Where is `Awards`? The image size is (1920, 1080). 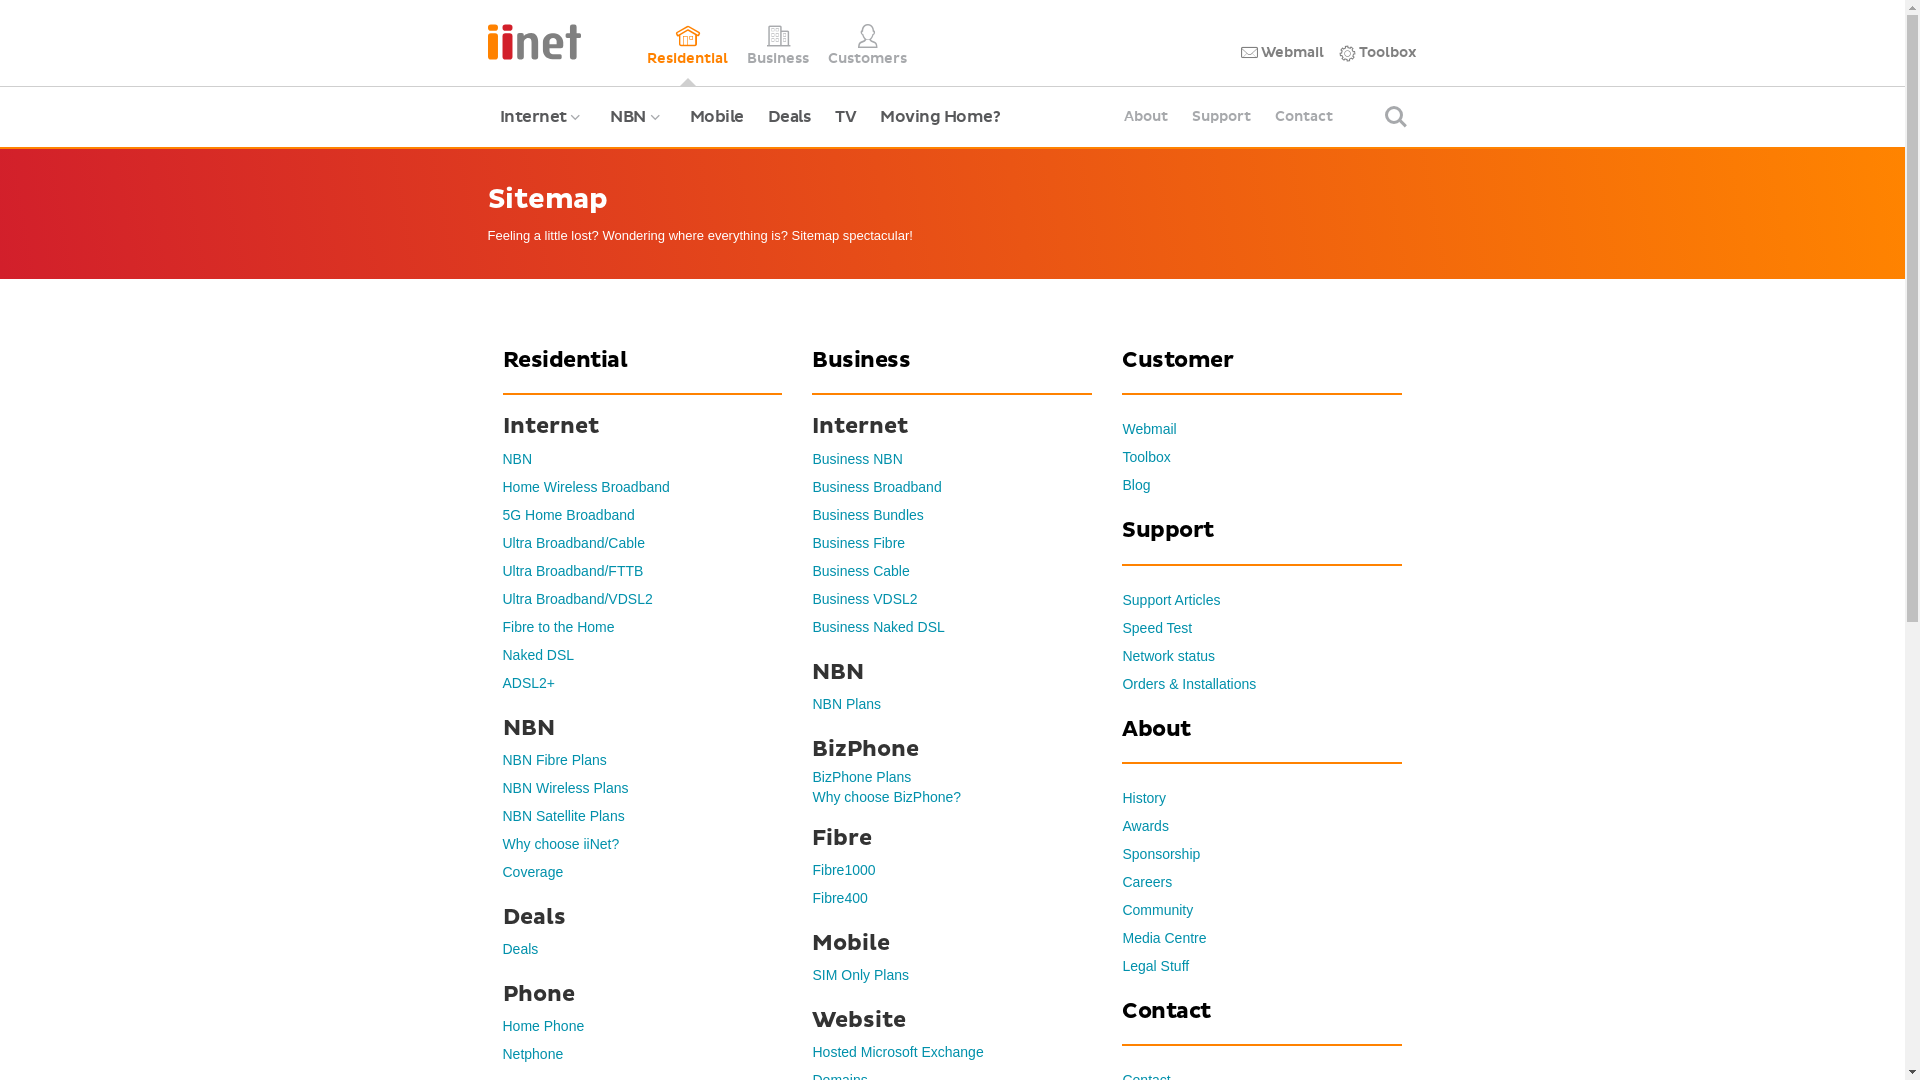 Awards is located at coordinates (1145, 826).